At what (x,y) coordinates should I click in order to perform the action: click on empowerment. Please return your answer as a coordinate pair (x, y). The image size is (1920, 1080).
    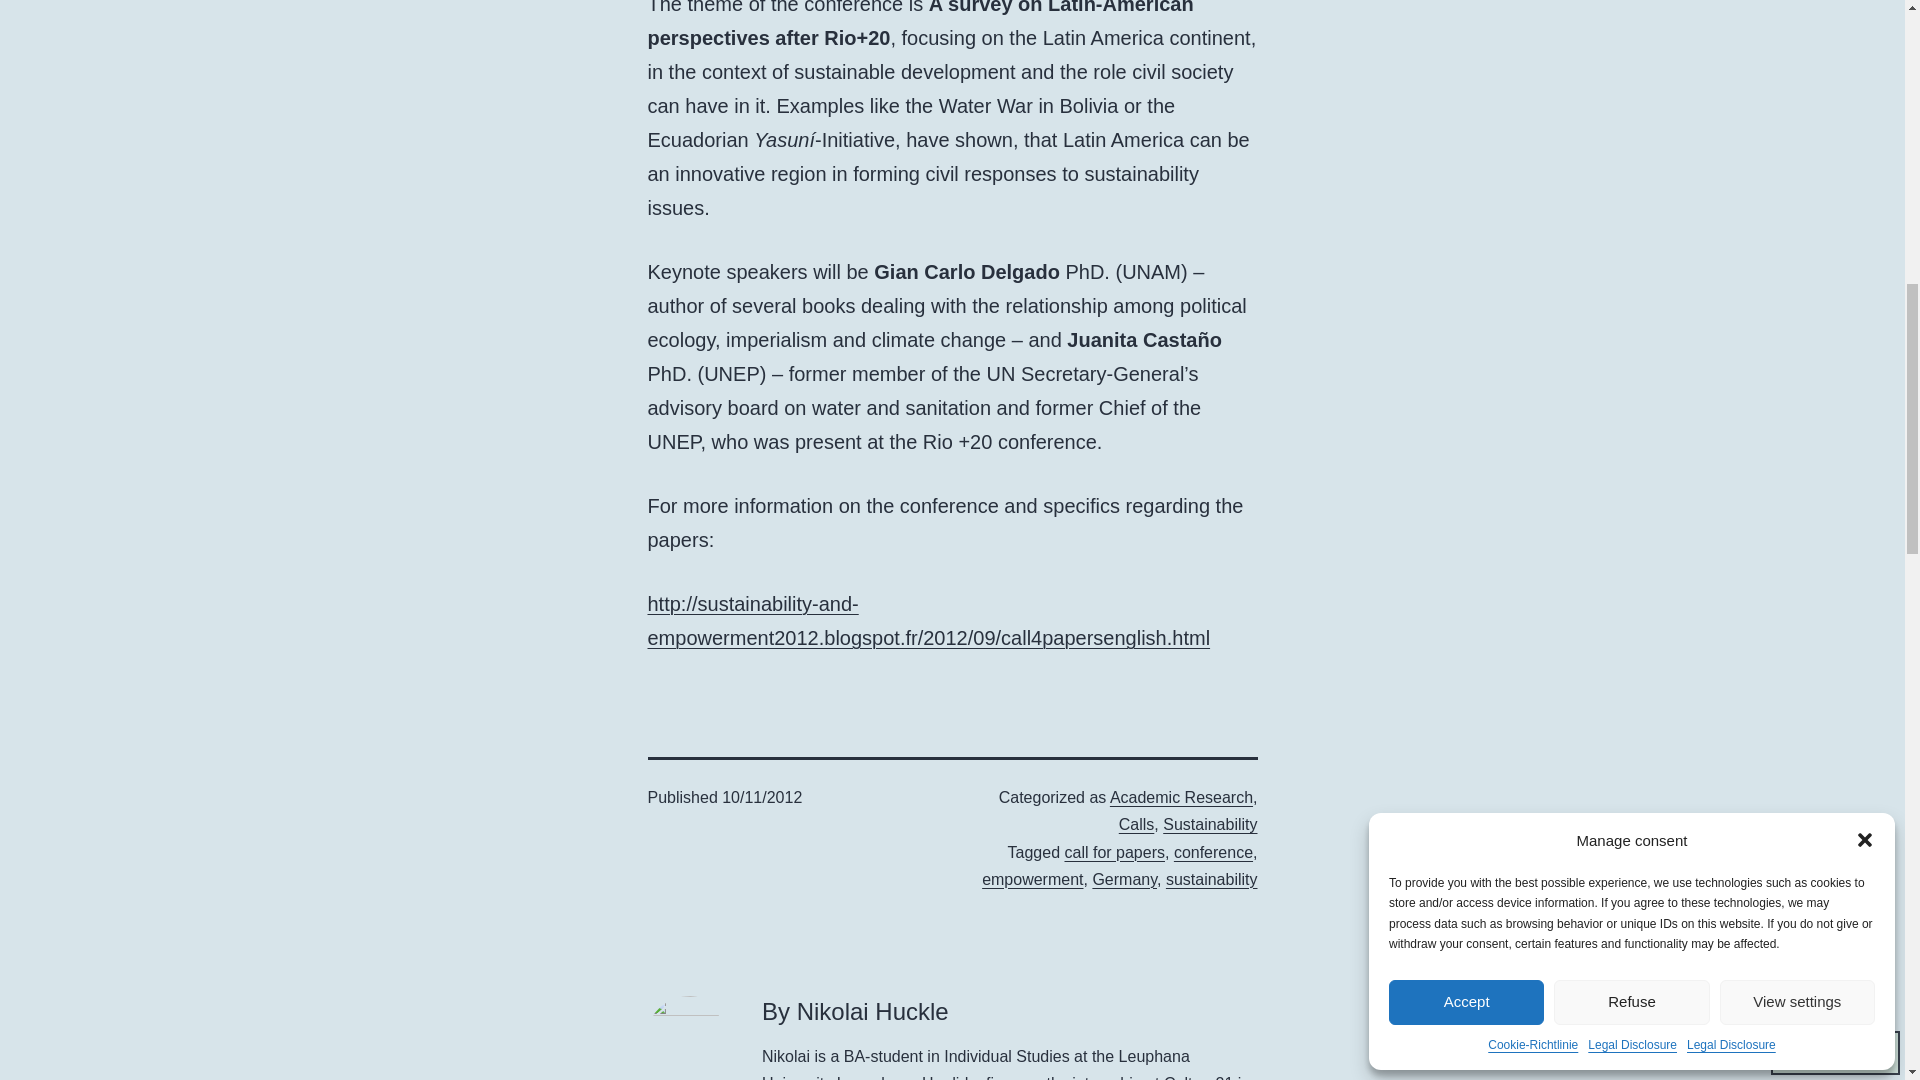
    Looking at the image, I should click on (1032, 878).